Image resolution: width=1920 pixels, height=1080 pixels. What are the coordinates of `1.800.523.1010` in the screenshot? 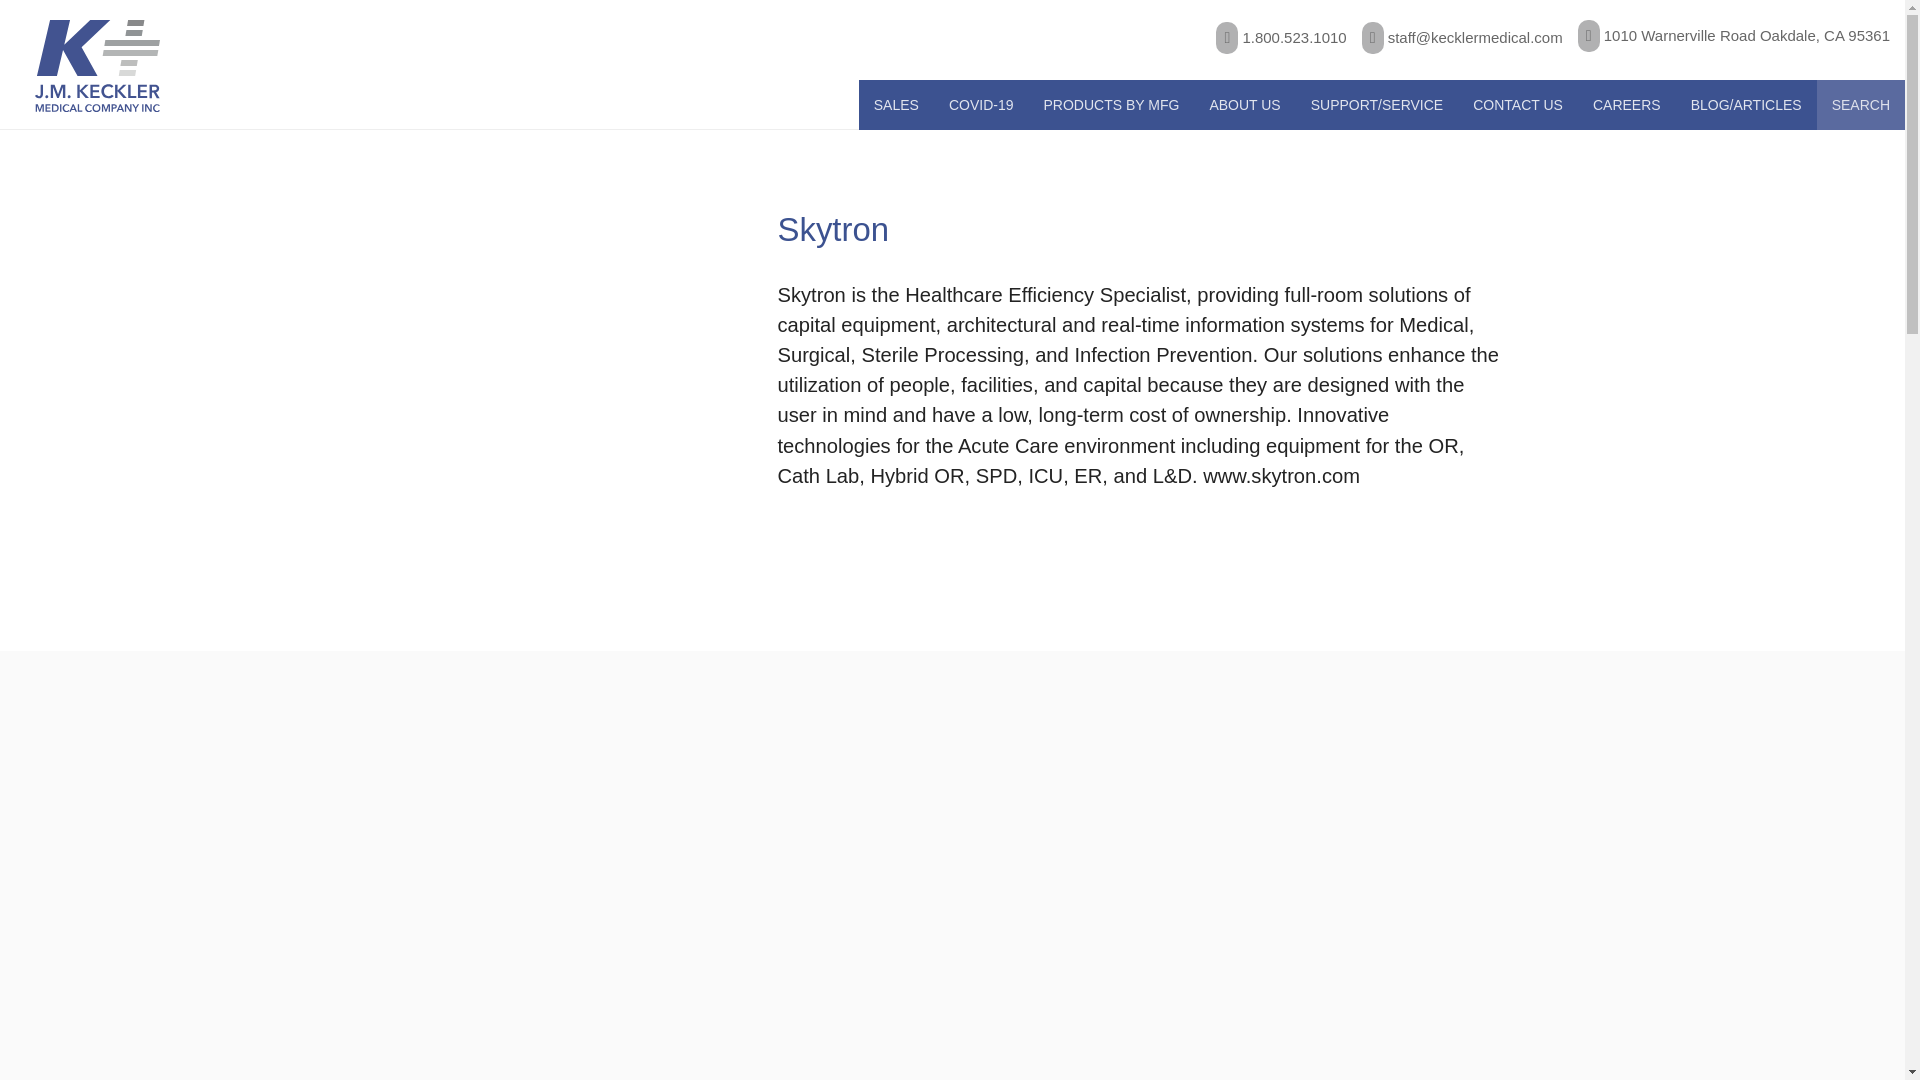 It's located at (1273, 38).